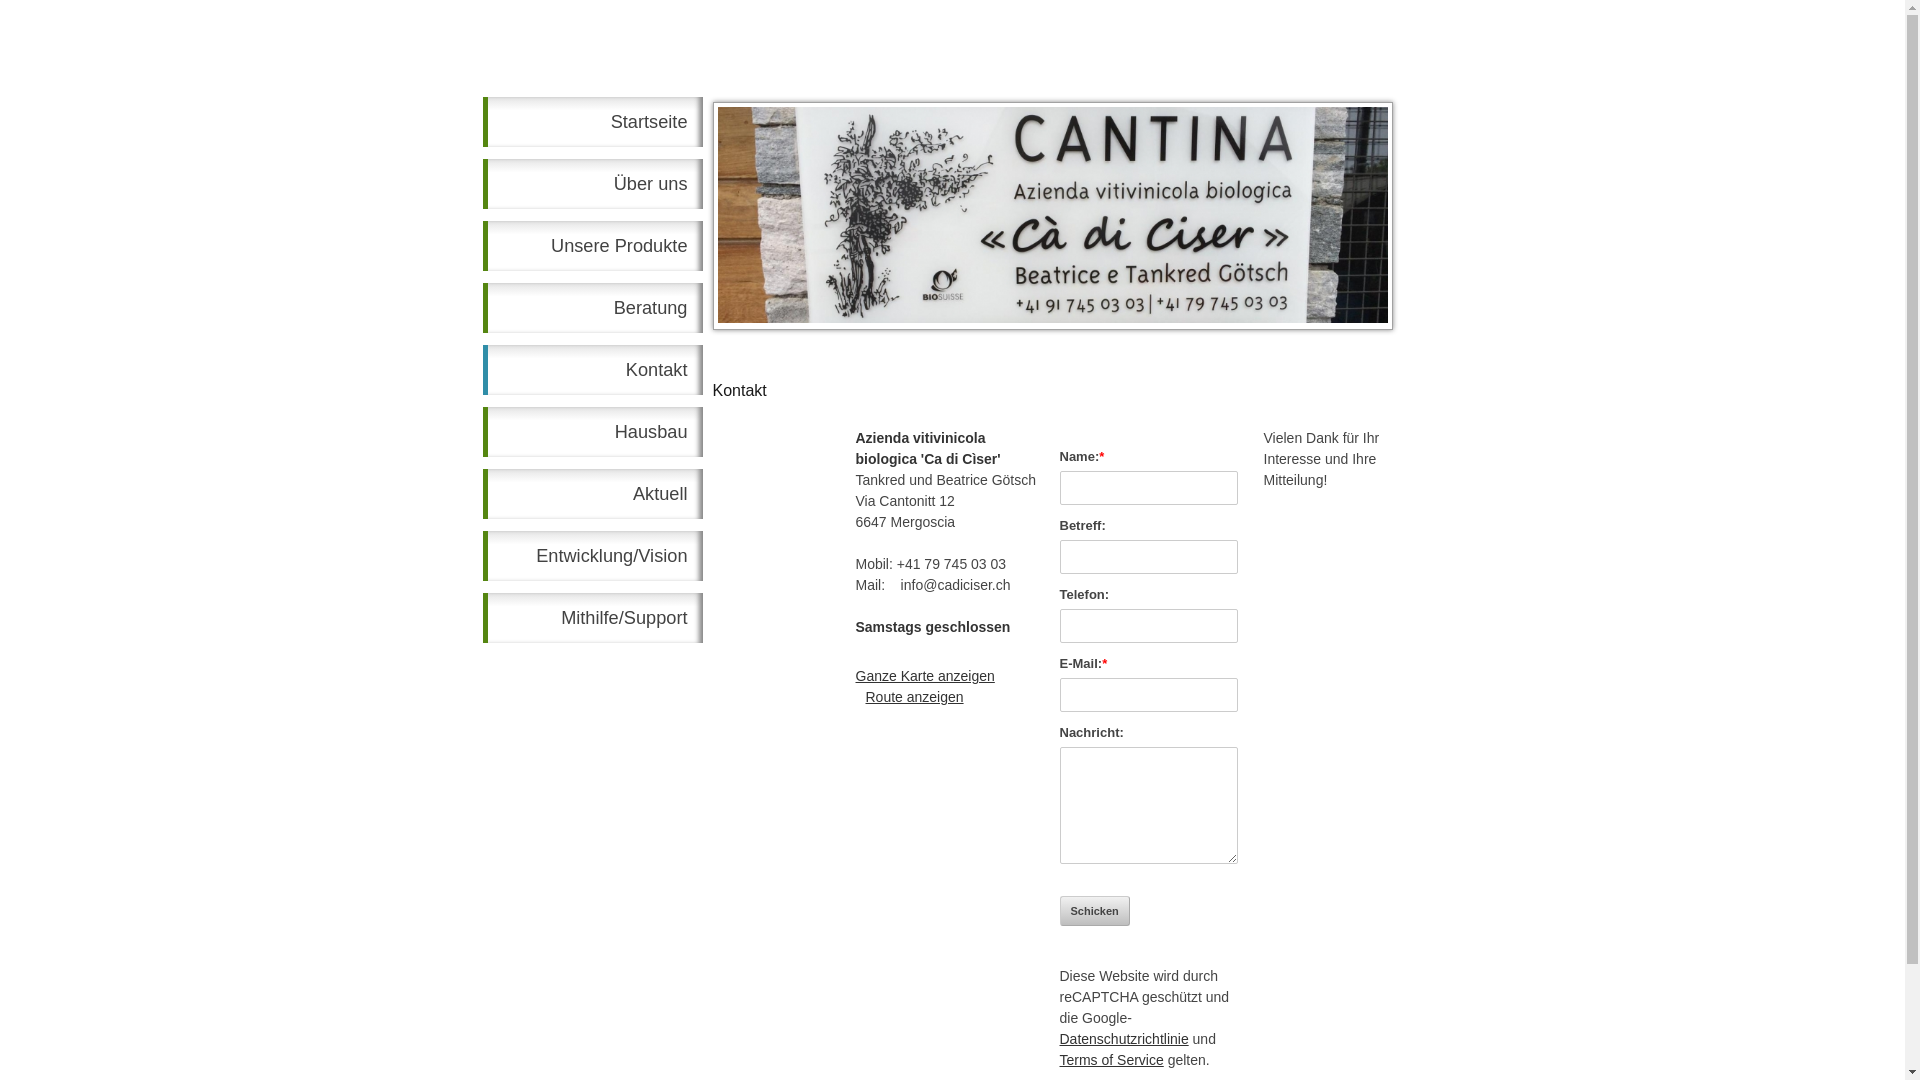 This screenshot has height=1080, width=1920. Describe the element at coordinates (592, 556) in the screenshot. I see `Entwicklung/Vision` at that location.